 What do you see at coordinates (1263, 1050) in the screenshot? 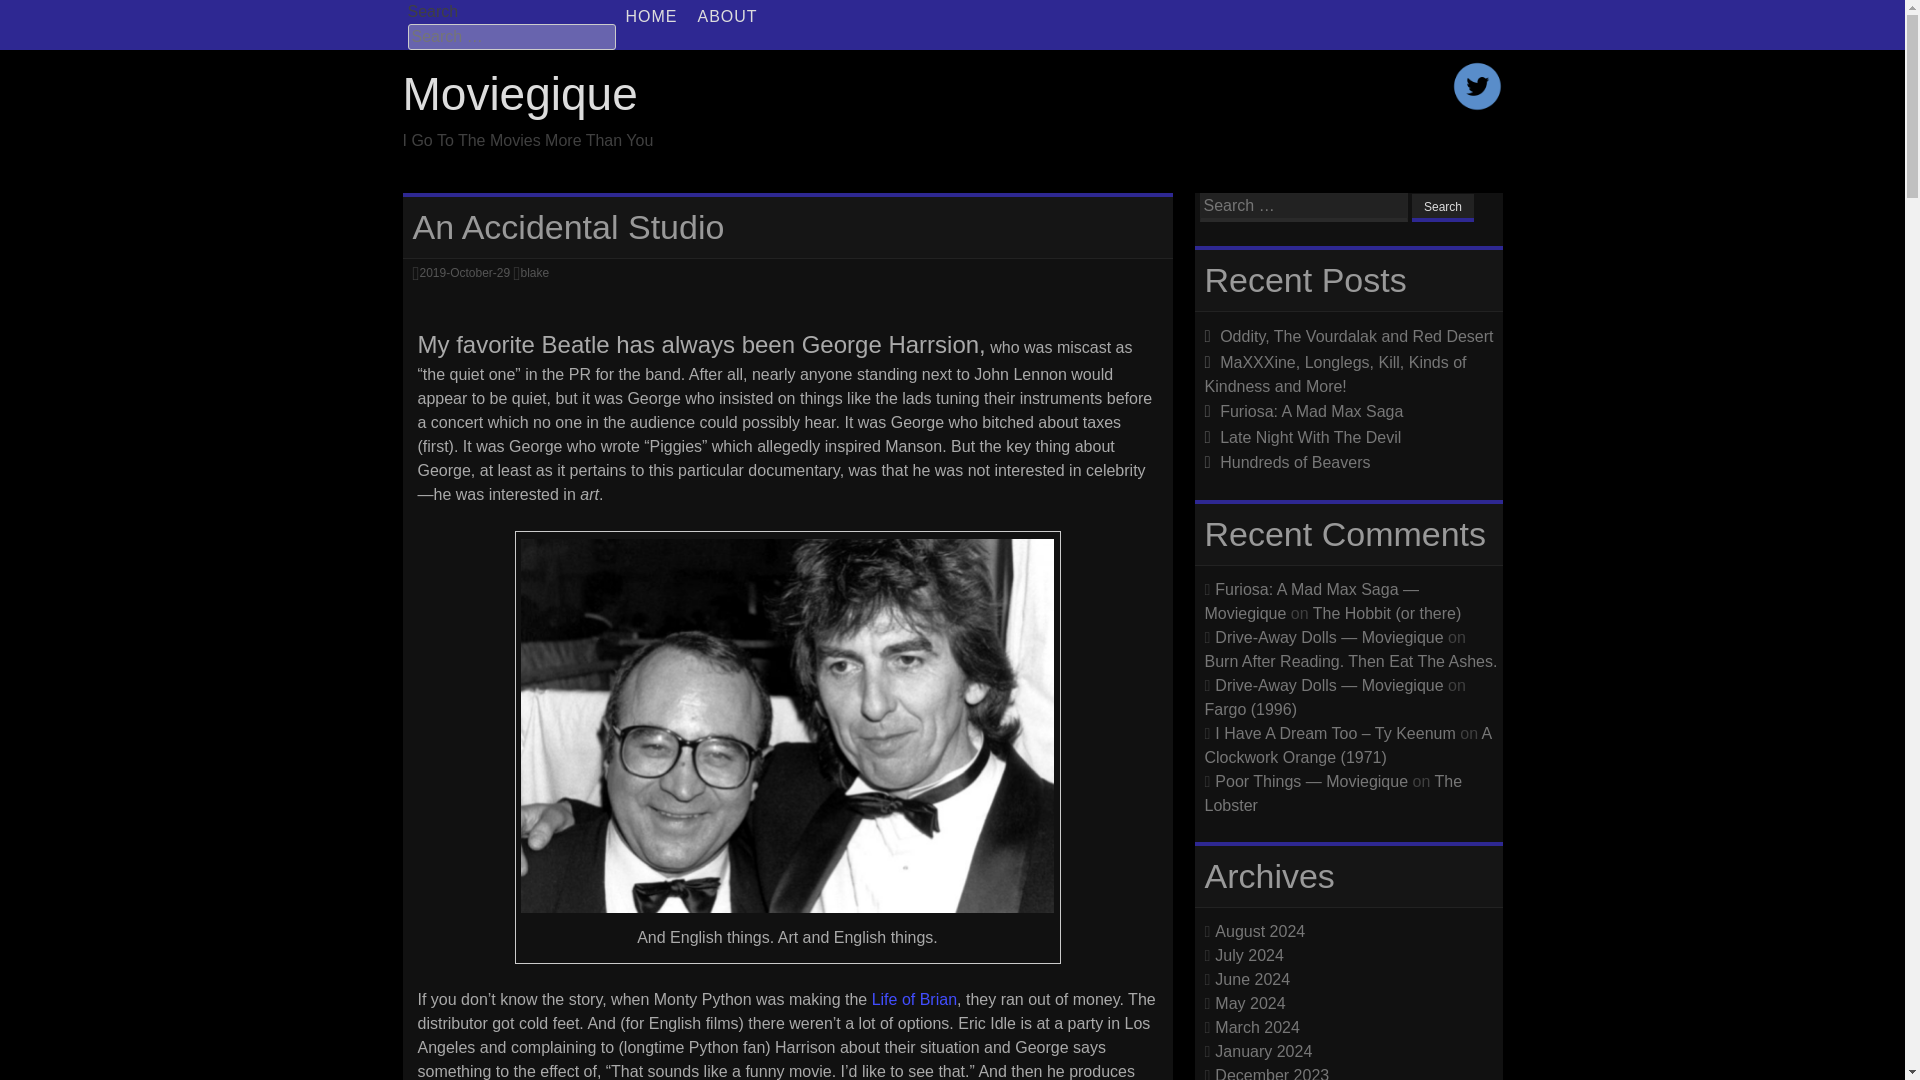
I see `January 2024` at bounding box center [1263, 1050].